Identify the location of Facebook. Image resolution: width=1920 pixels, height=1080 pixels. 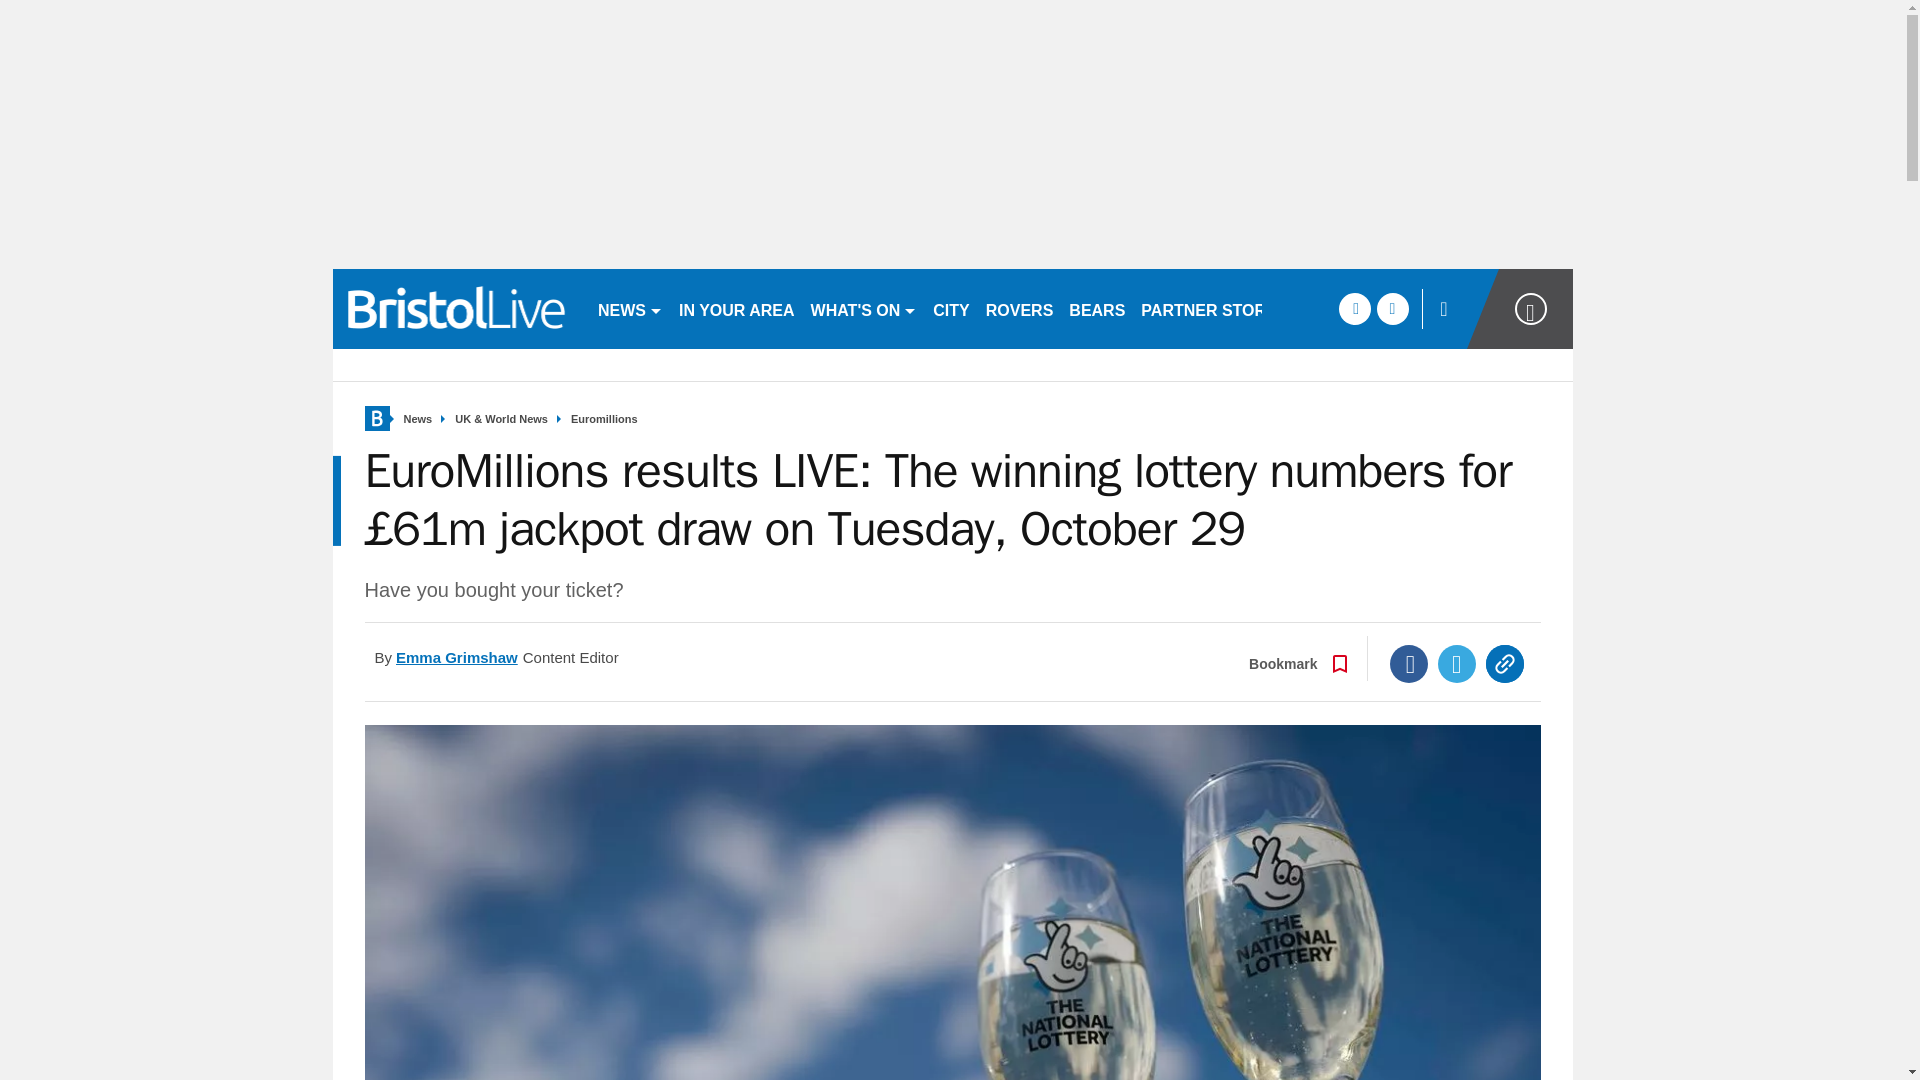
(1409, 663).